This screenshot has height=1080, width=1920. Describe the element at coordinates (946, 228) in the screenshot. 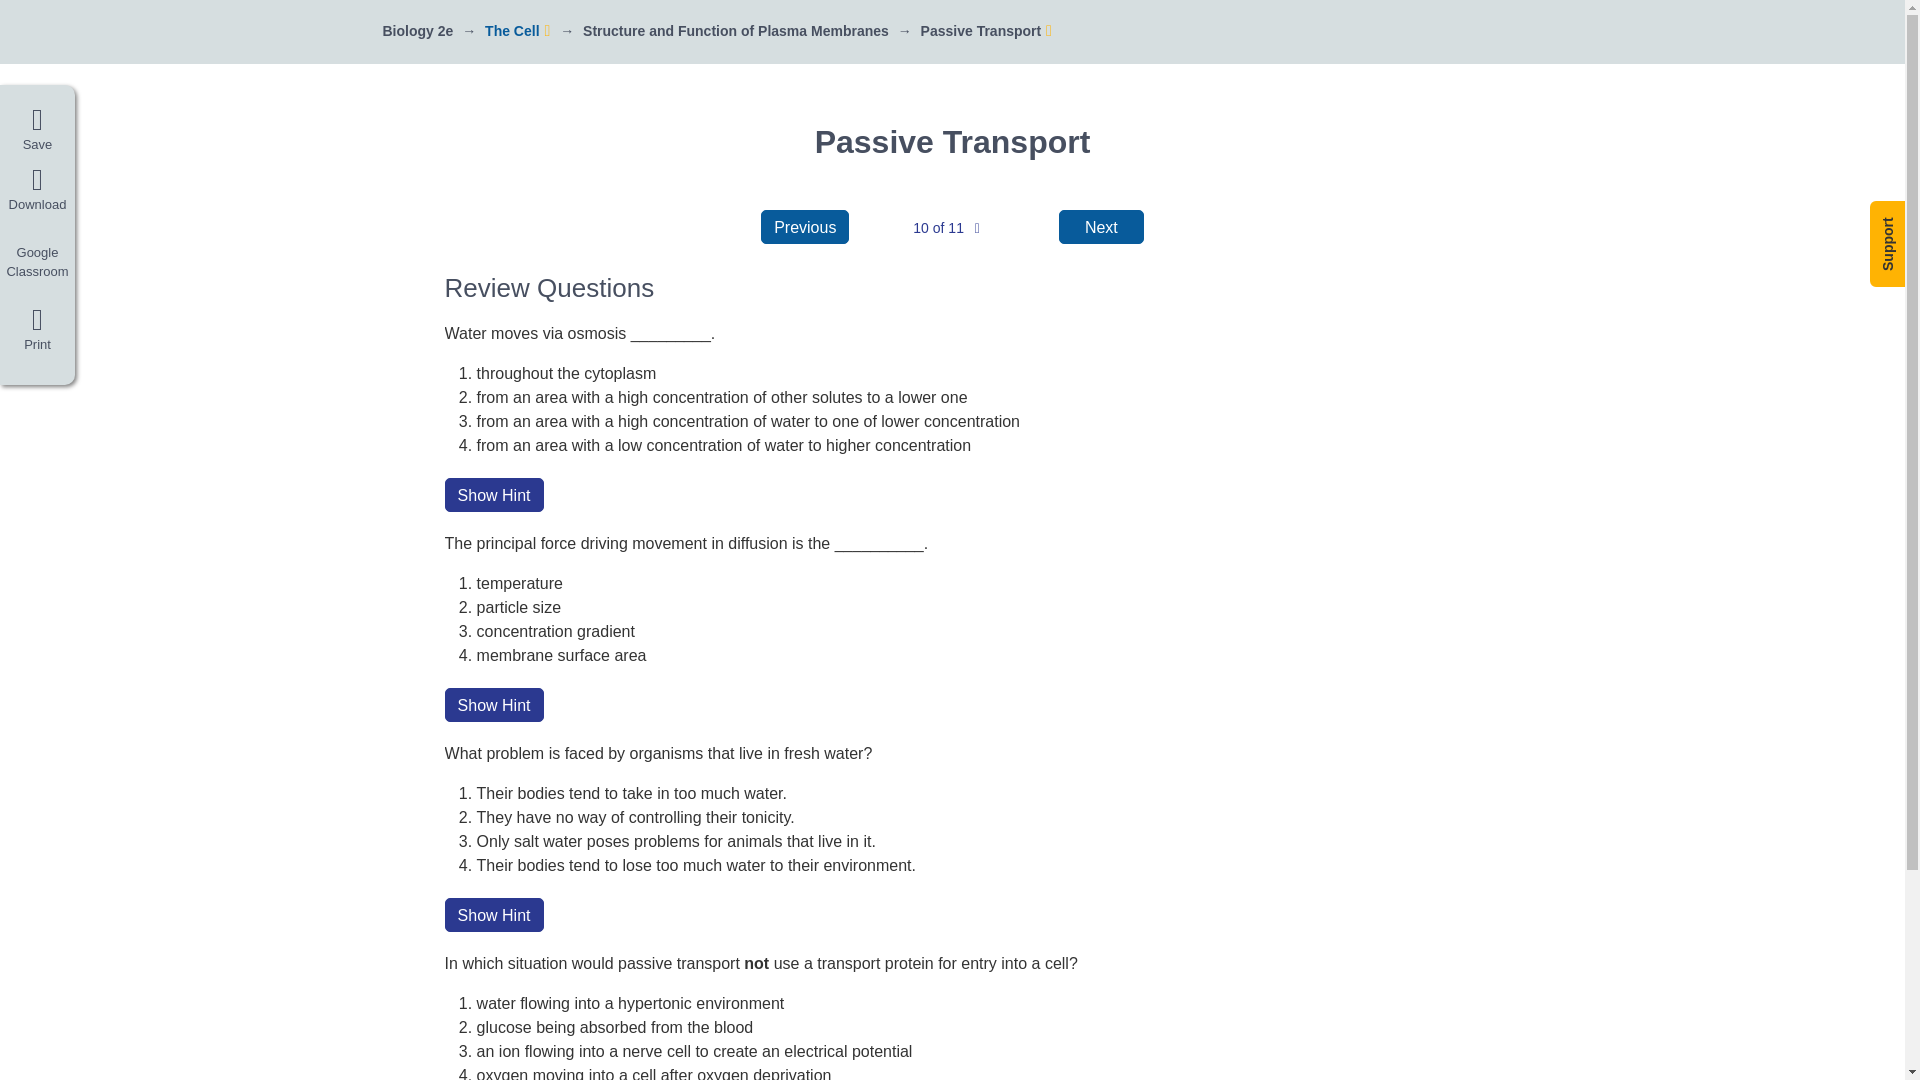

I see `10 of 11` at that location.